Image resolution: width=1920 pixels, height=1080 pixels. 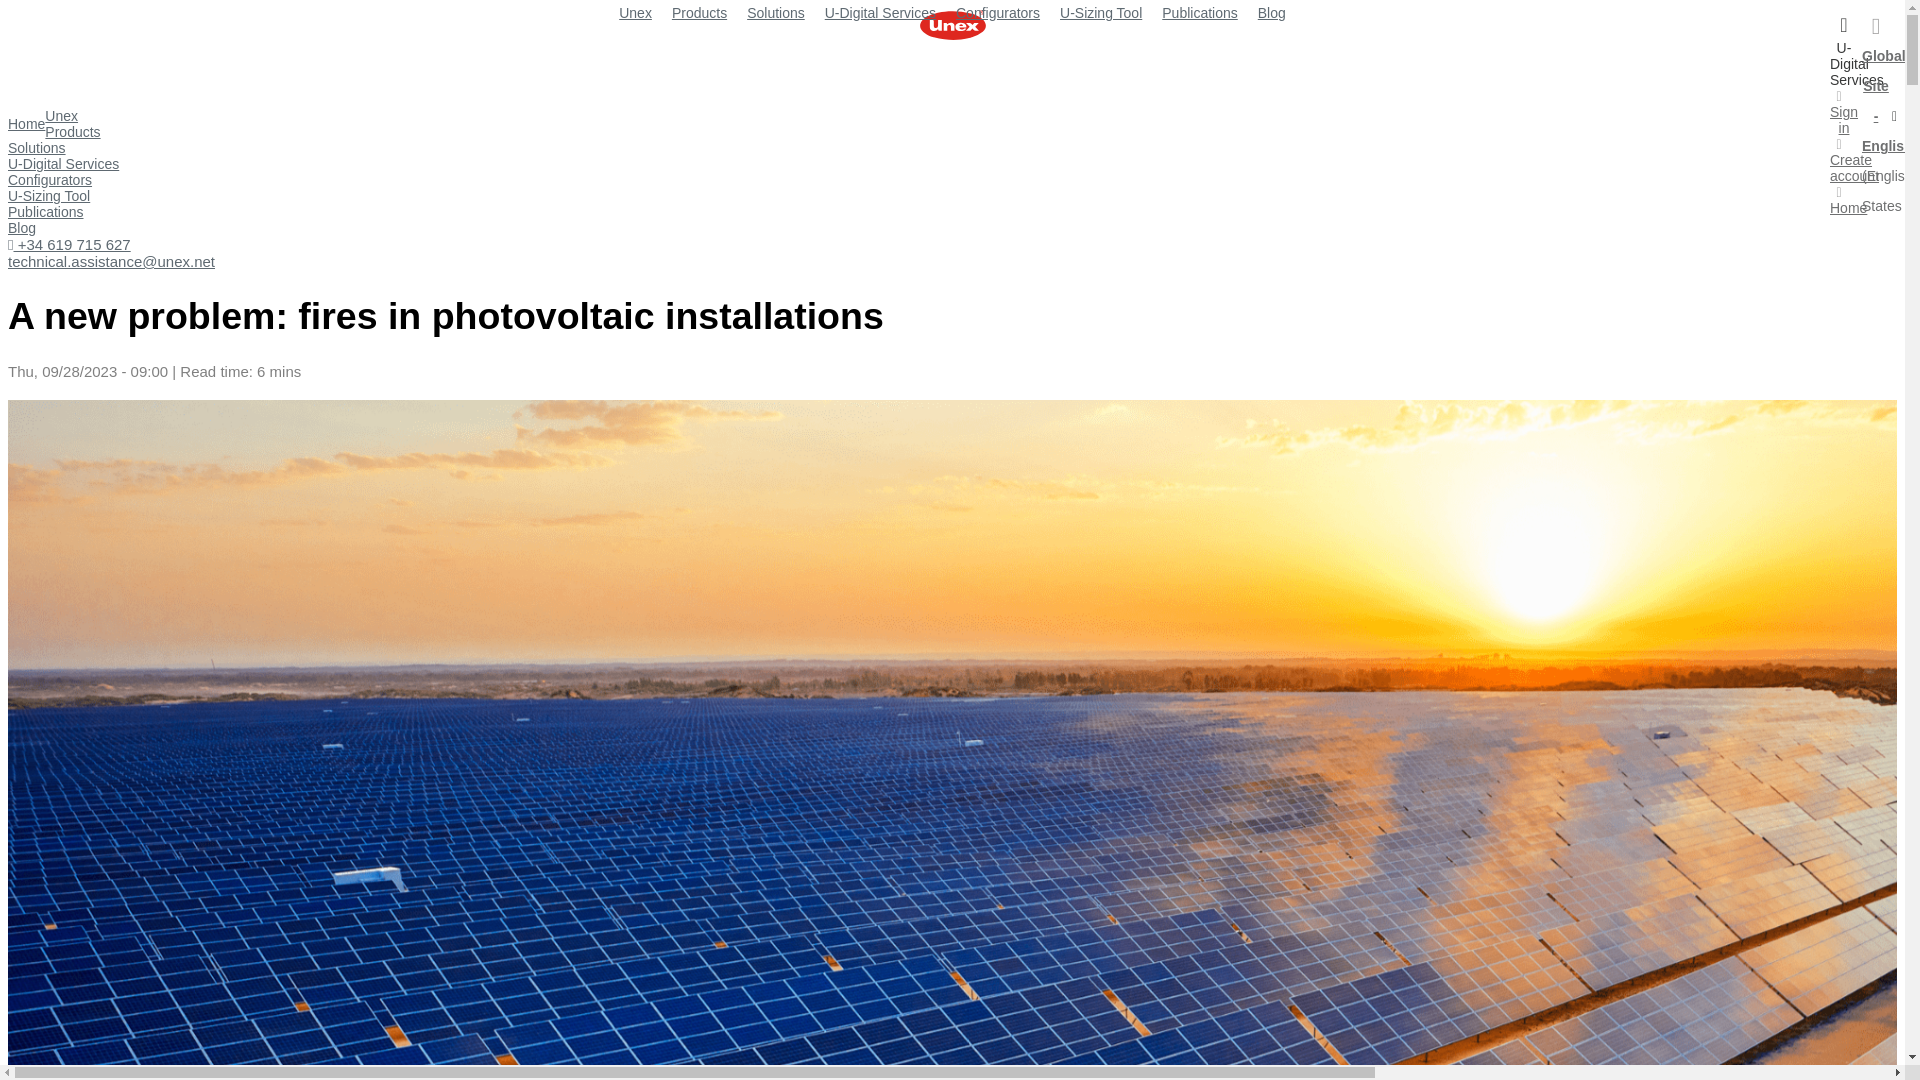 What do you see at coordinates (26, 123) in the screenshot?
I see `Home` at bounding box center [26, 123].